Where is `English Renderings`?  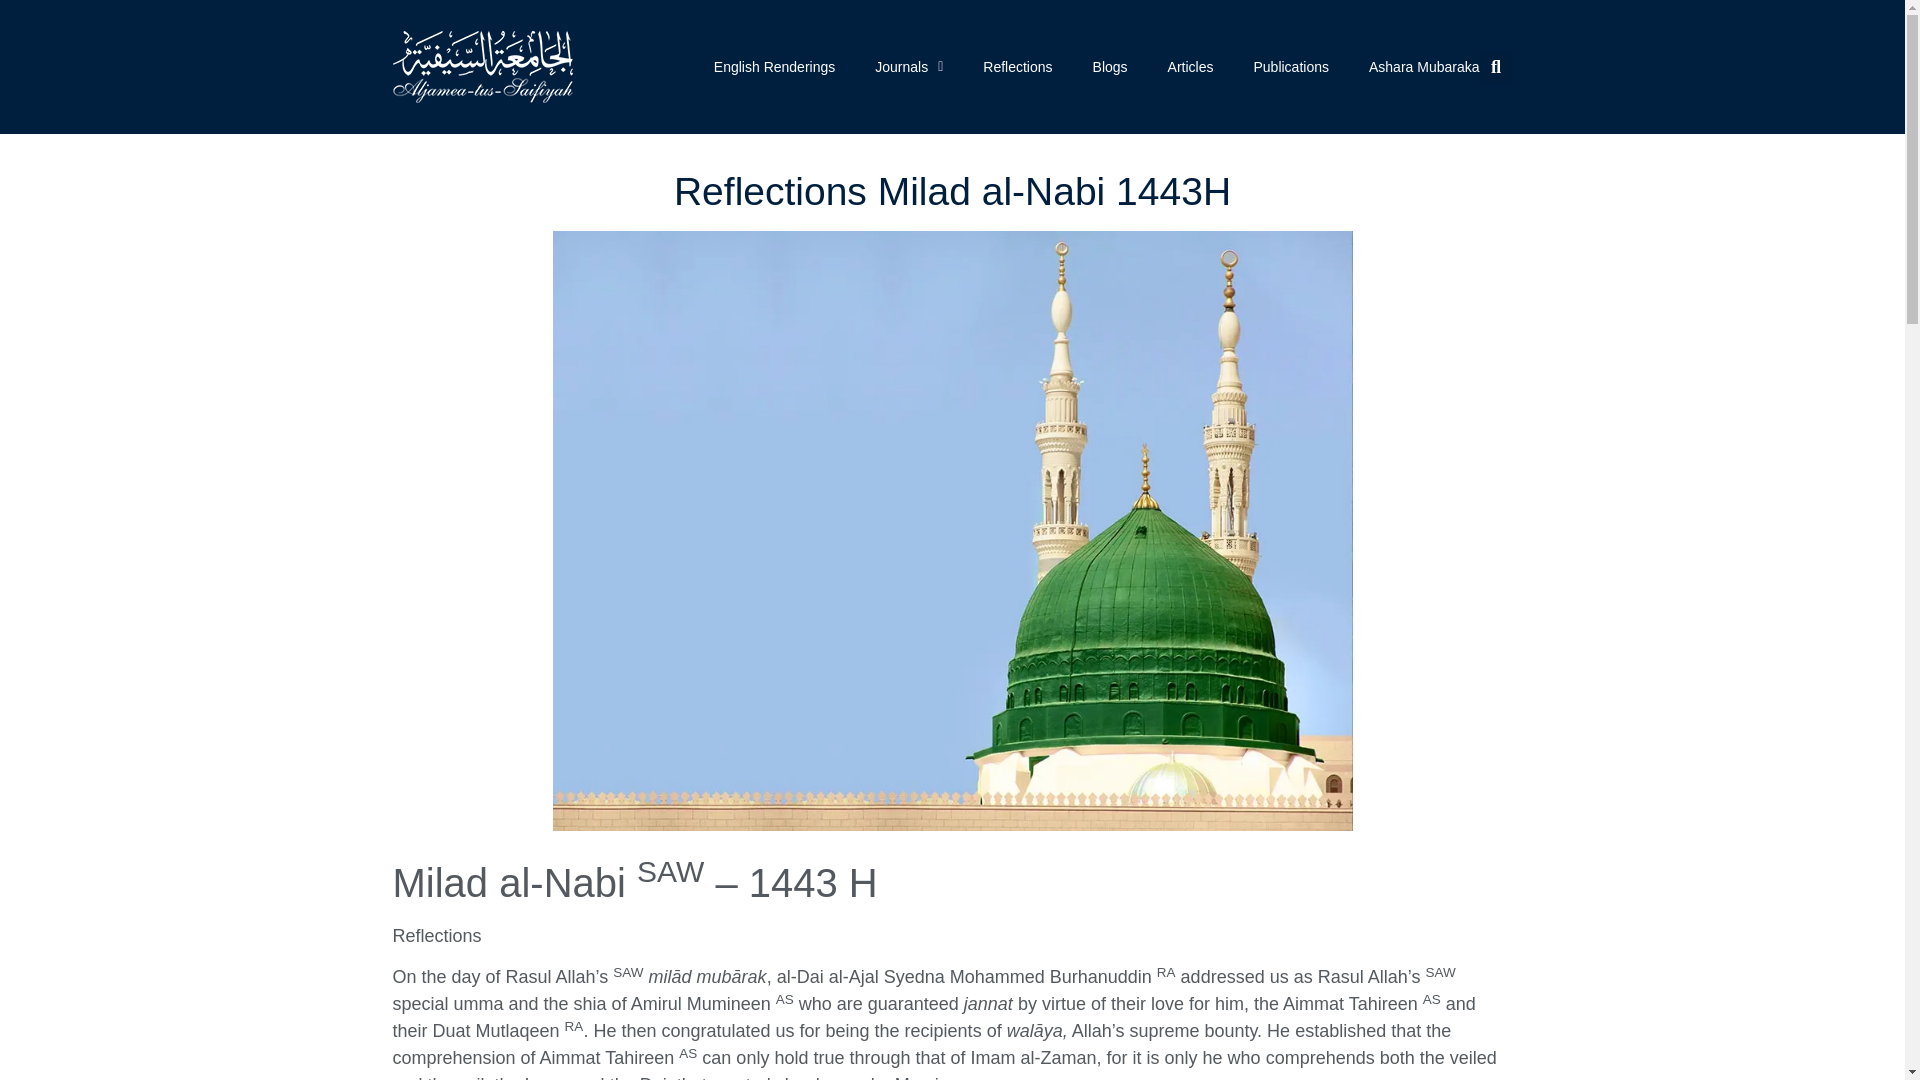
English Renderings is located at coordinates (774, 66).